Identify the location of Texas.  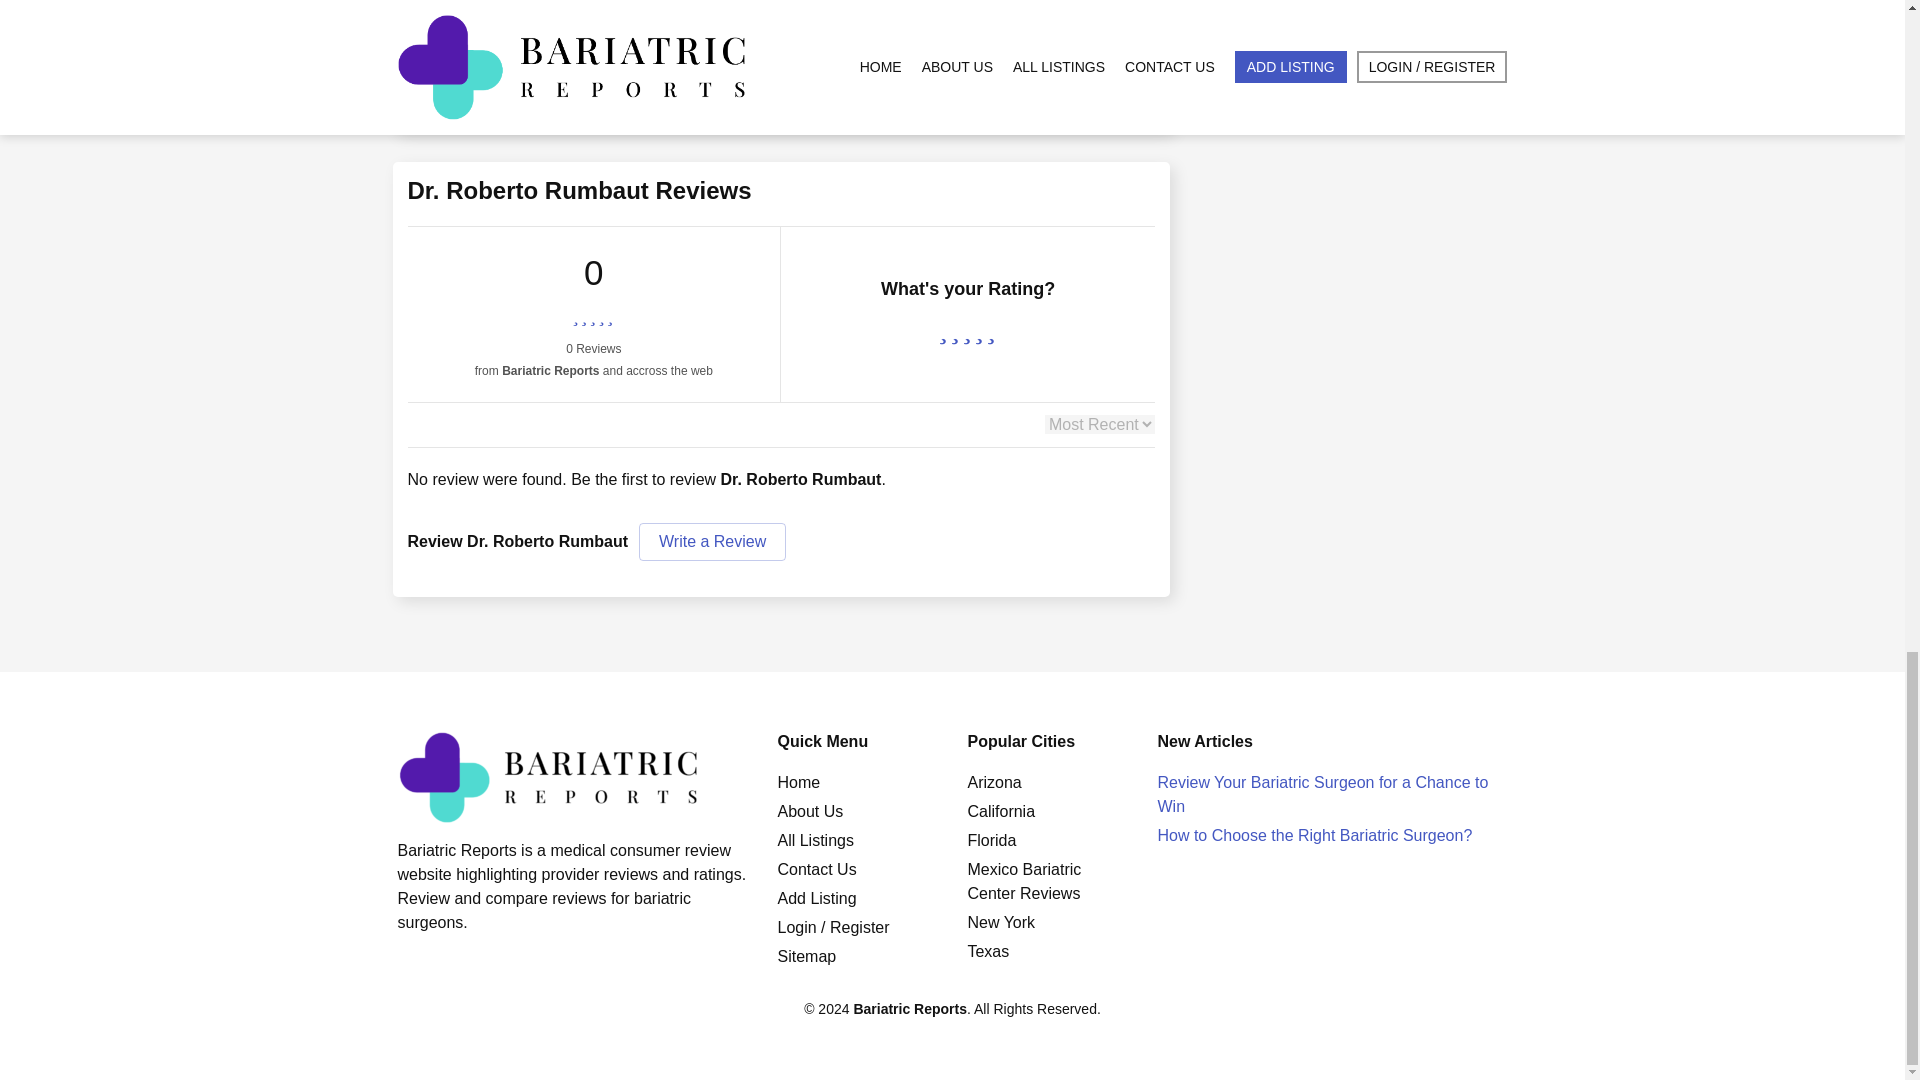
(988, 951).